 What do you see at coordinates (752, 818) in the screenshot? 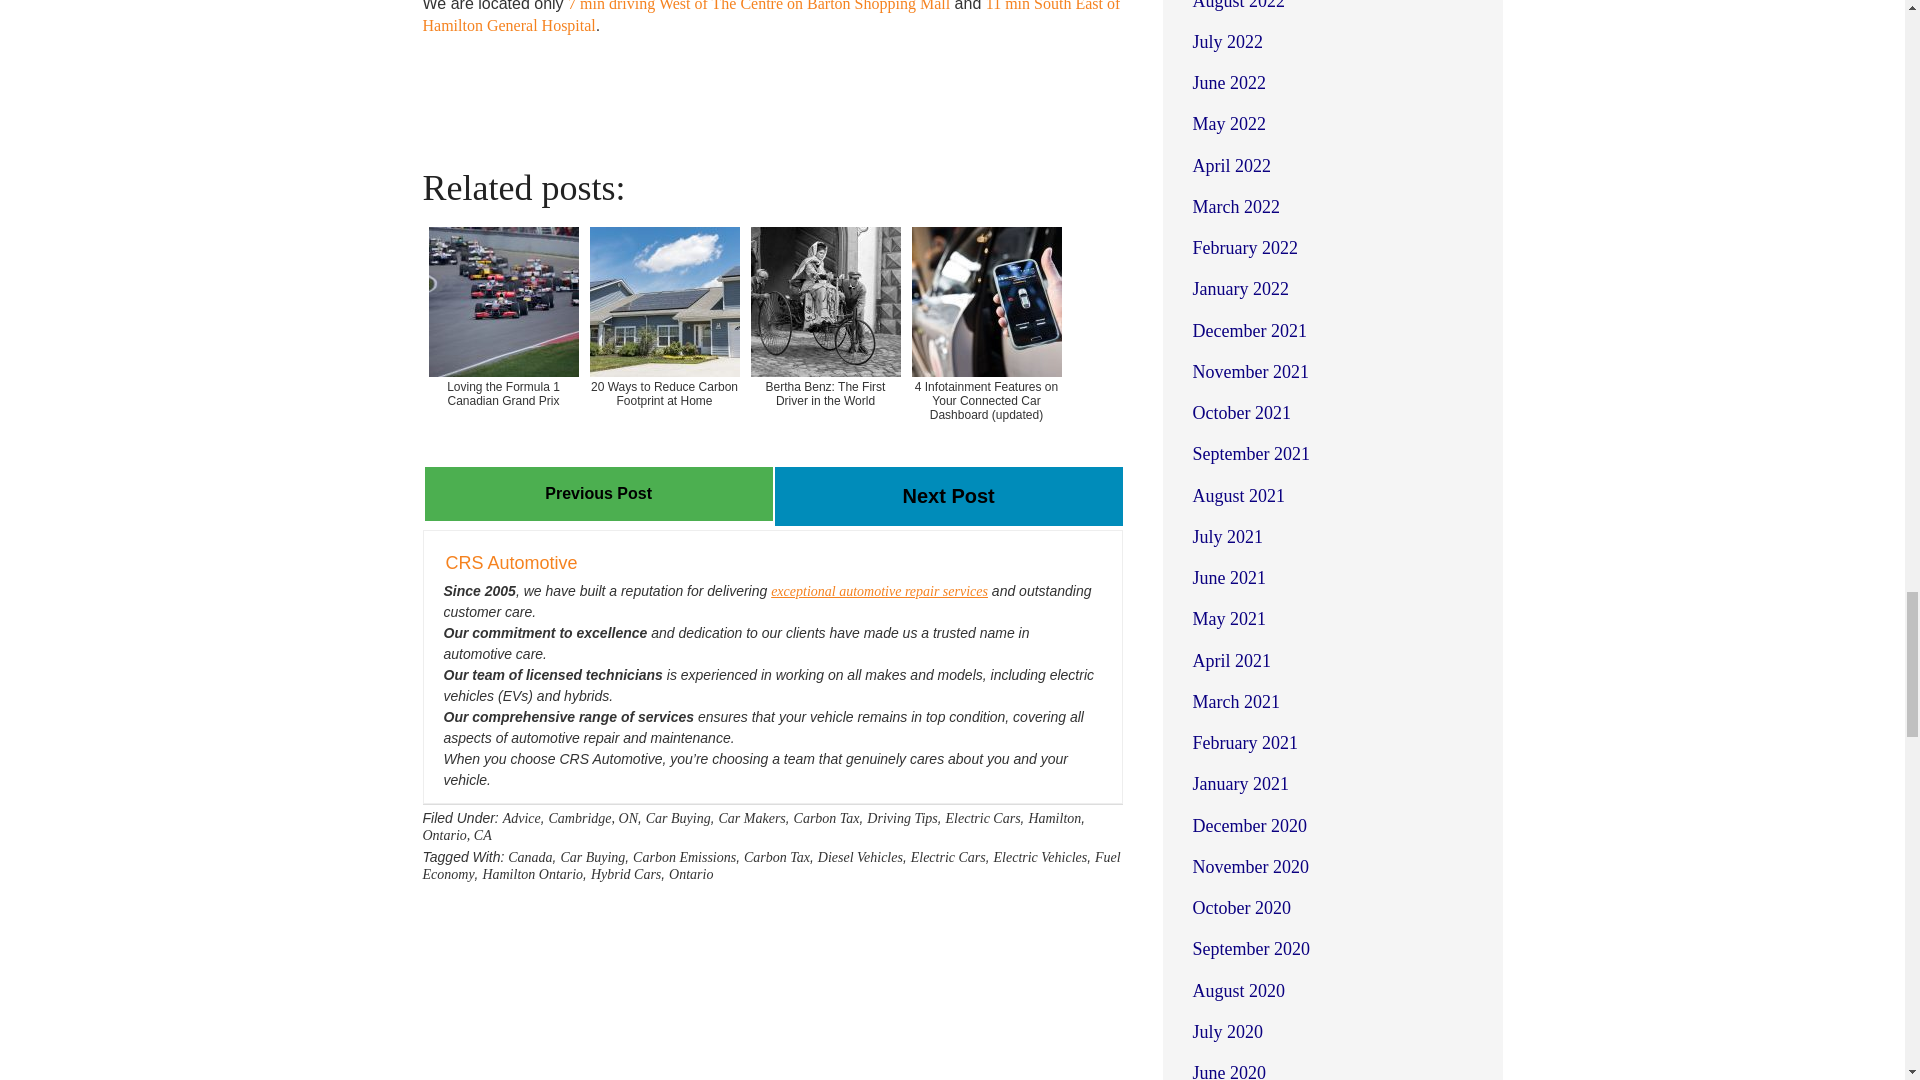
I see `Car Makers` at bounding box center [752, 818].